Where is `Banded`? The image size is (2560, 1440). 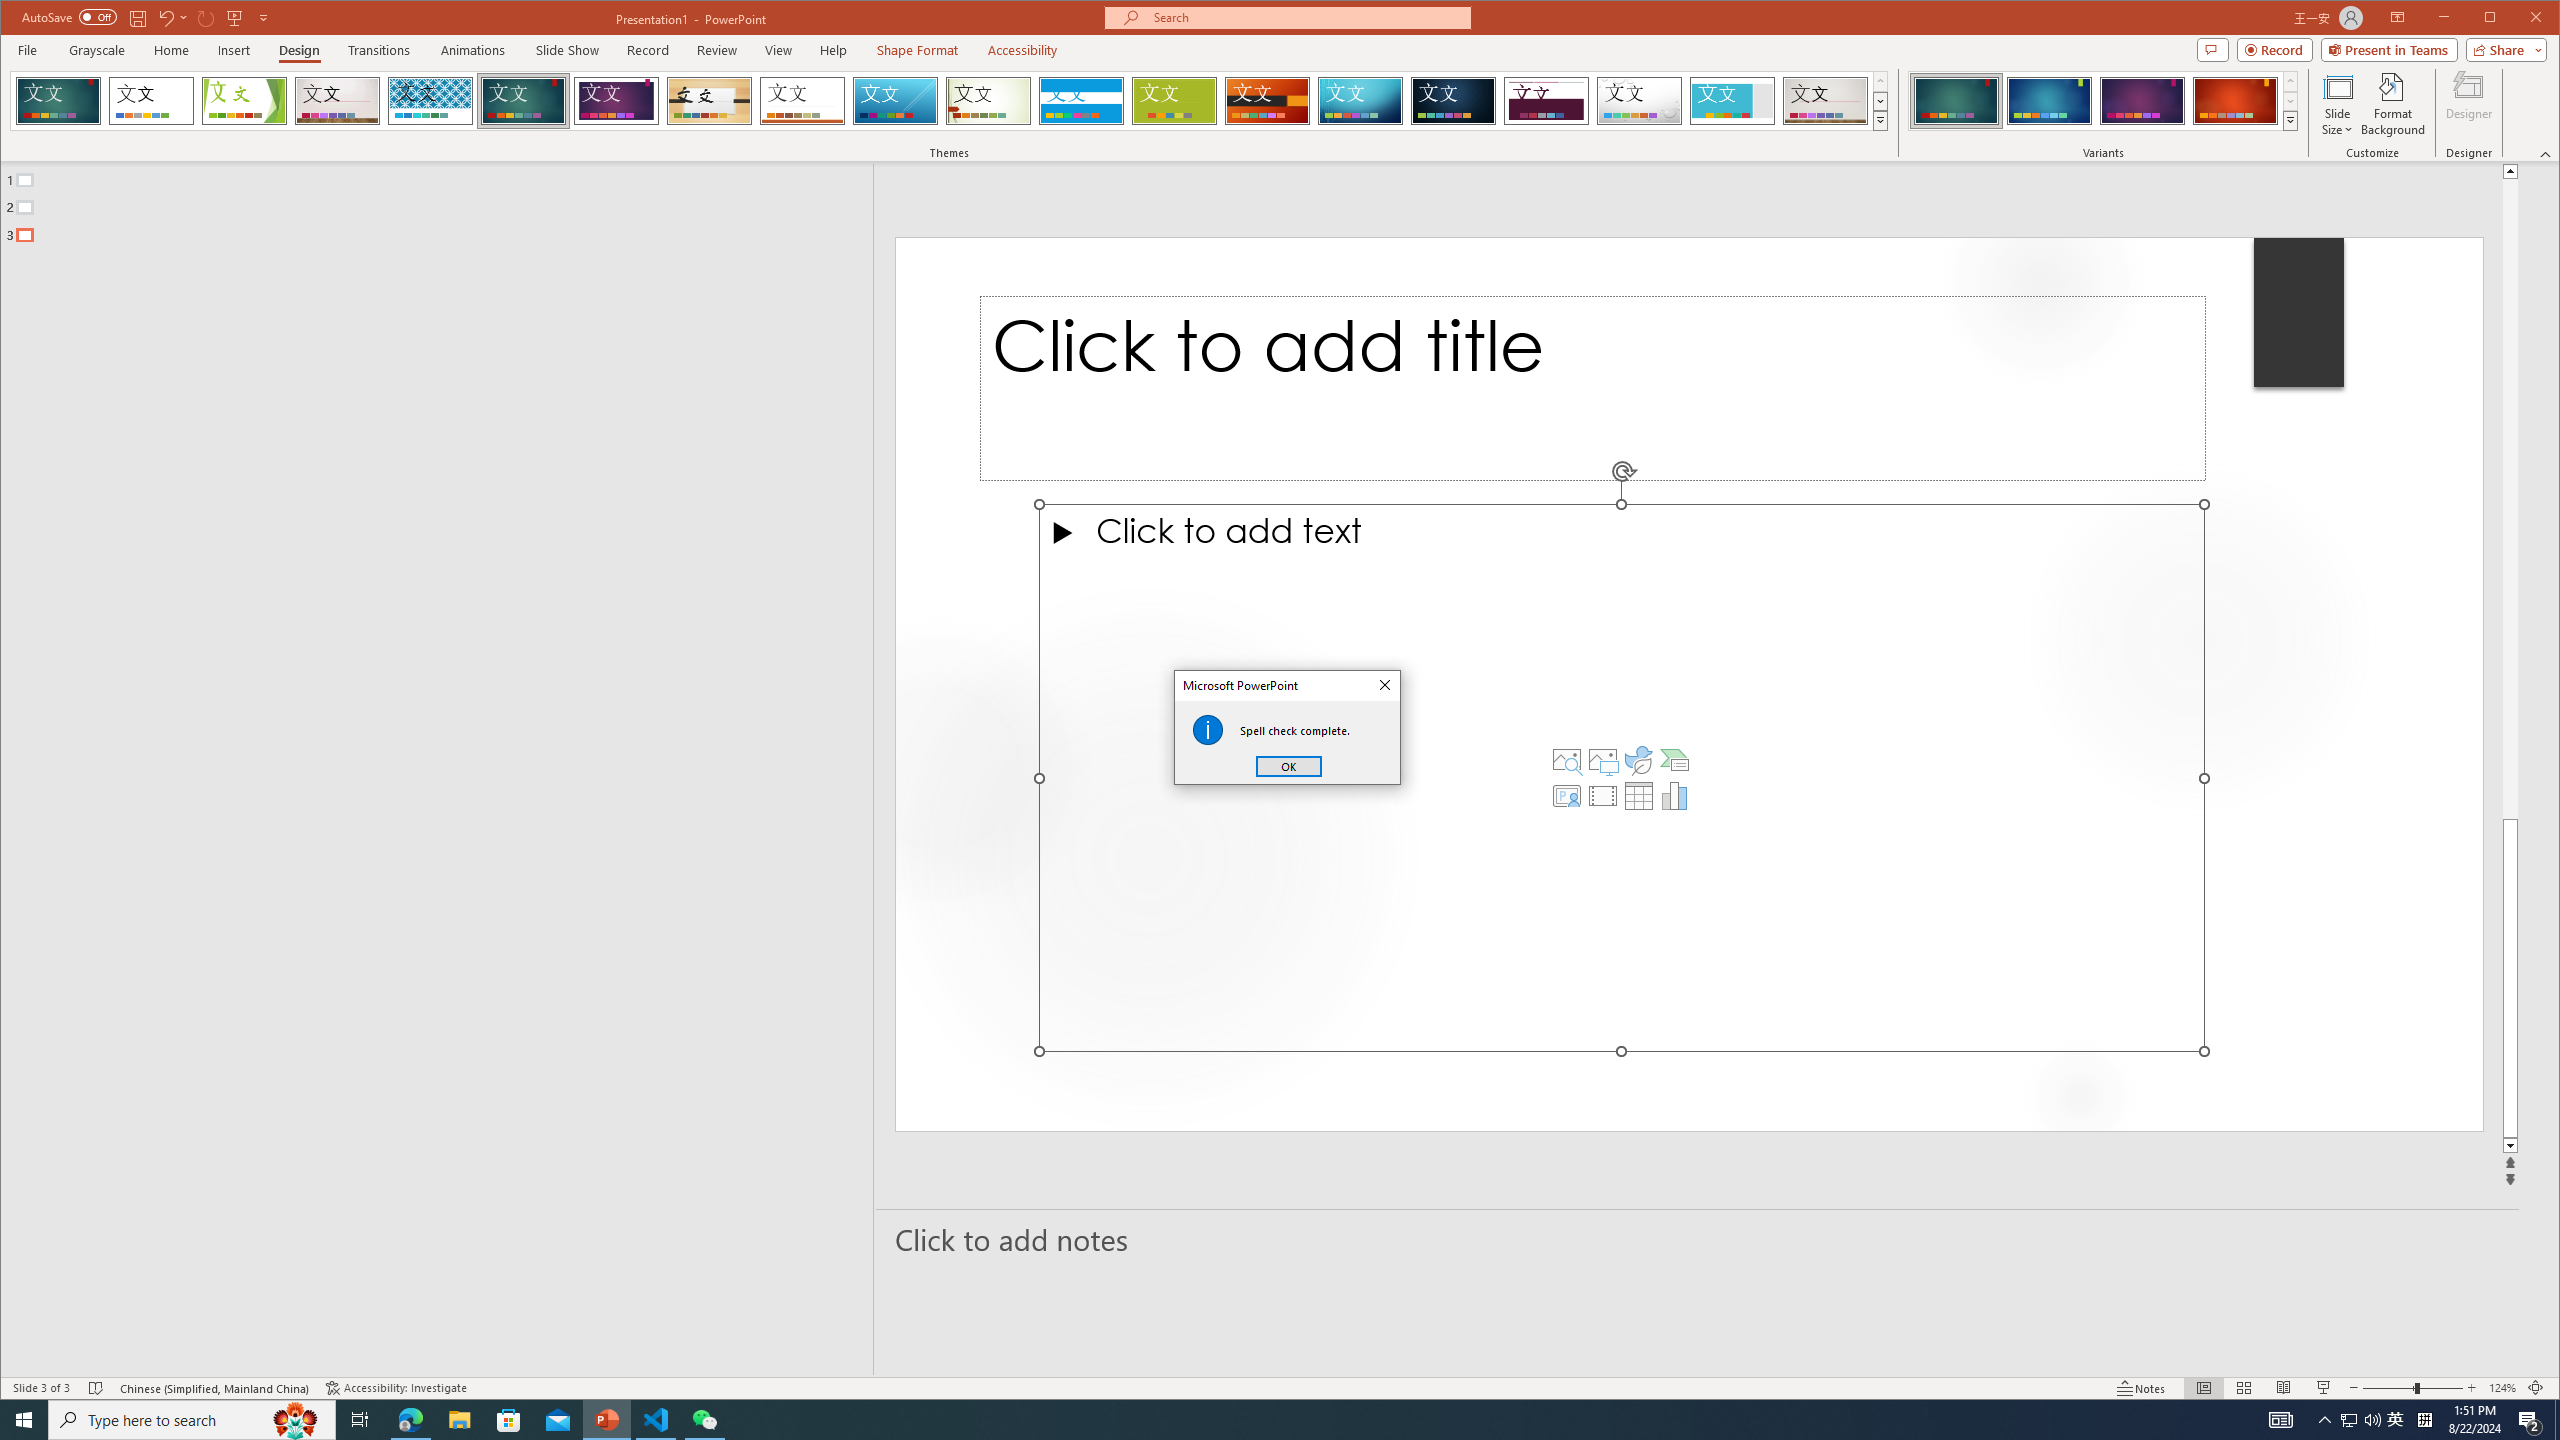 Banded is located at coordinates (1081, 101).